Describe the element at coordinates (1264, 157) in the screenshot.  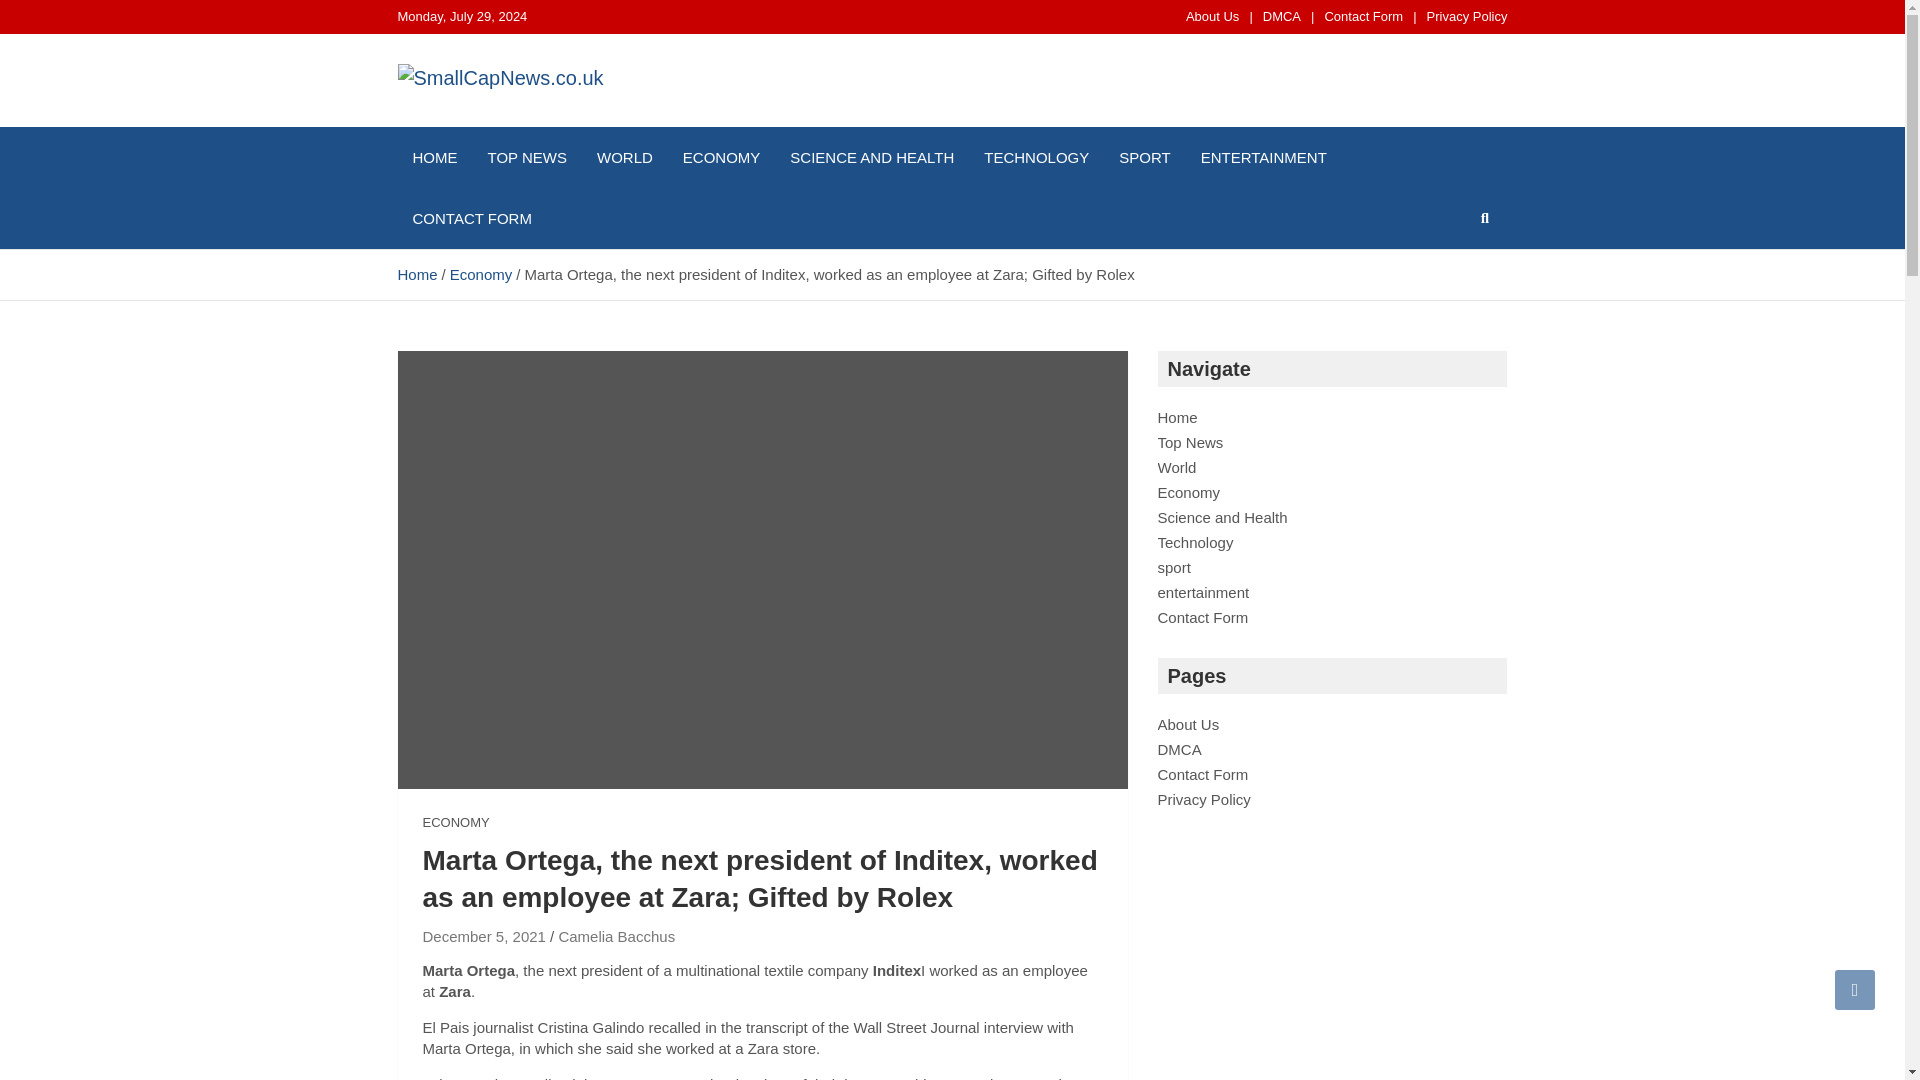
I see `ENTERTAINMENT` at that location.